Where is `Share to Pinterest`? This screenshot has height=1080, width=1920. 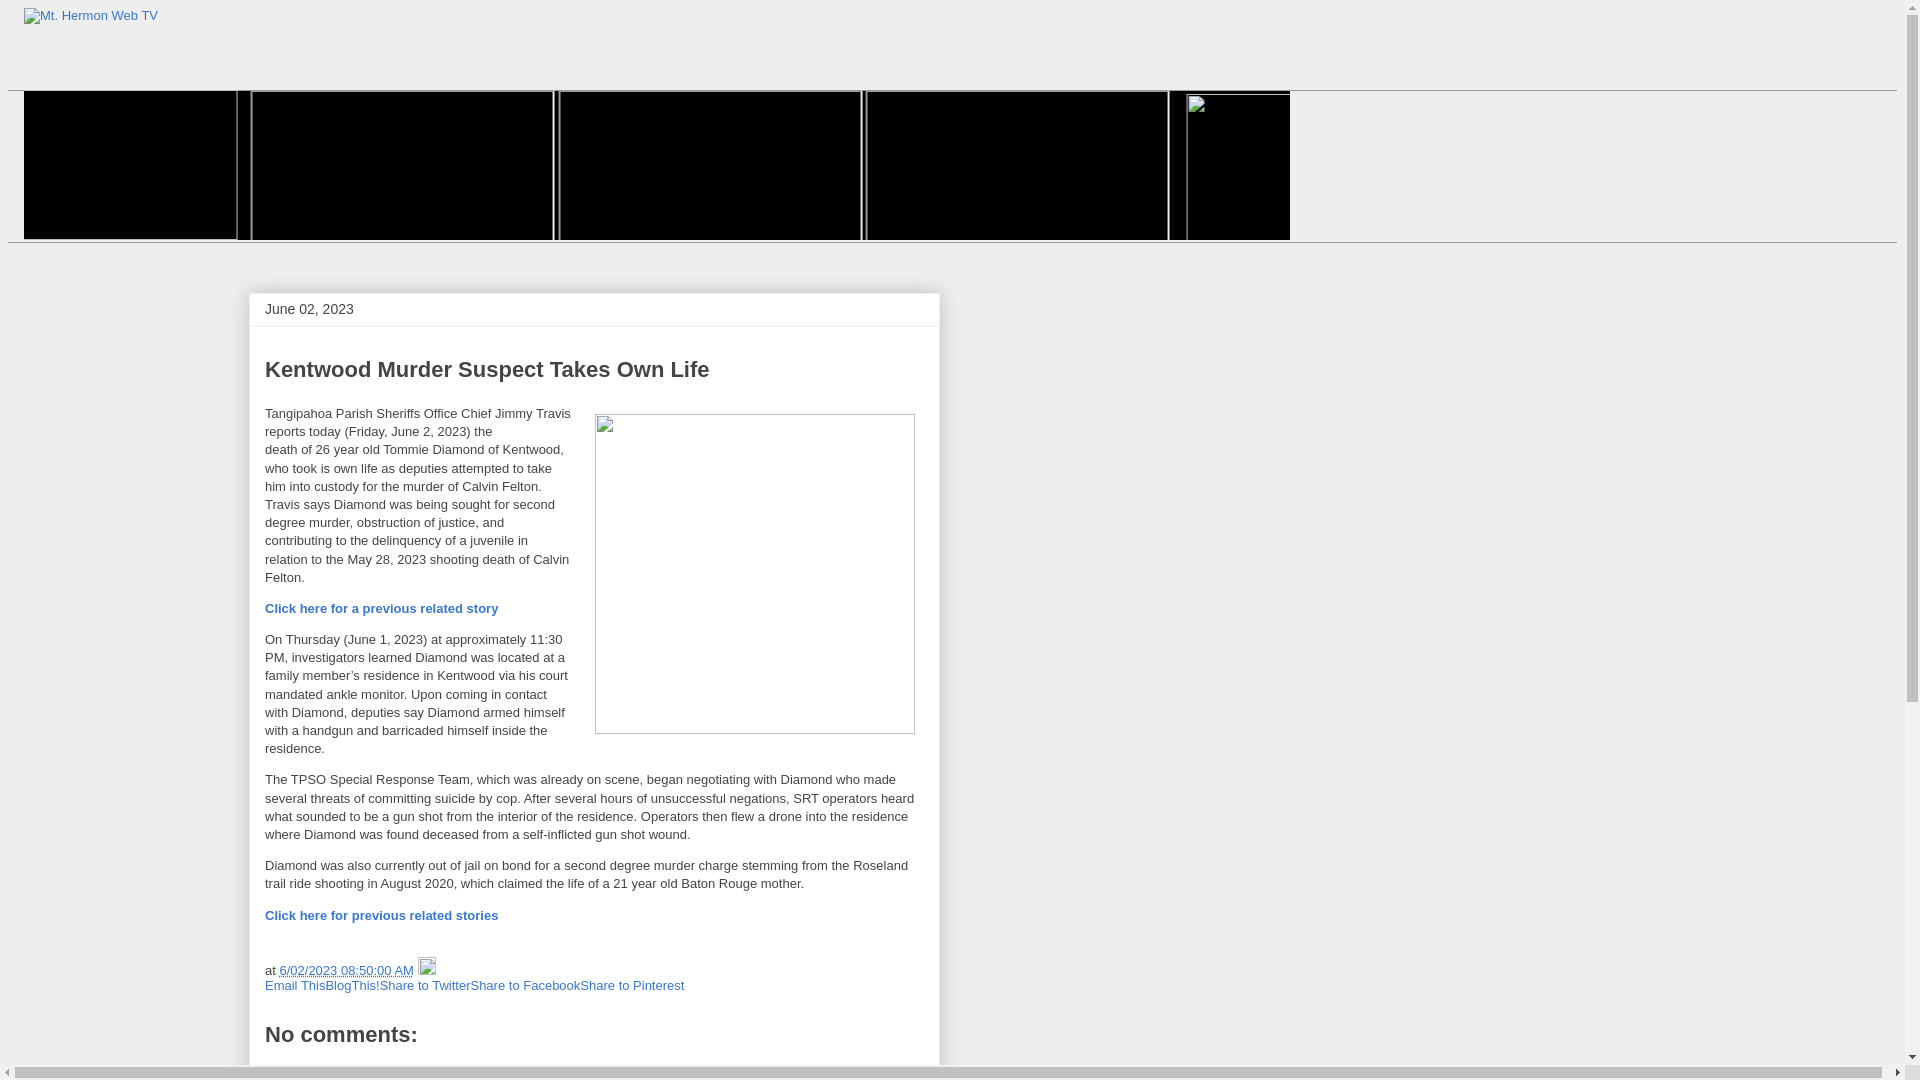
Share to Pinterest is located at coordinates (631, 985).